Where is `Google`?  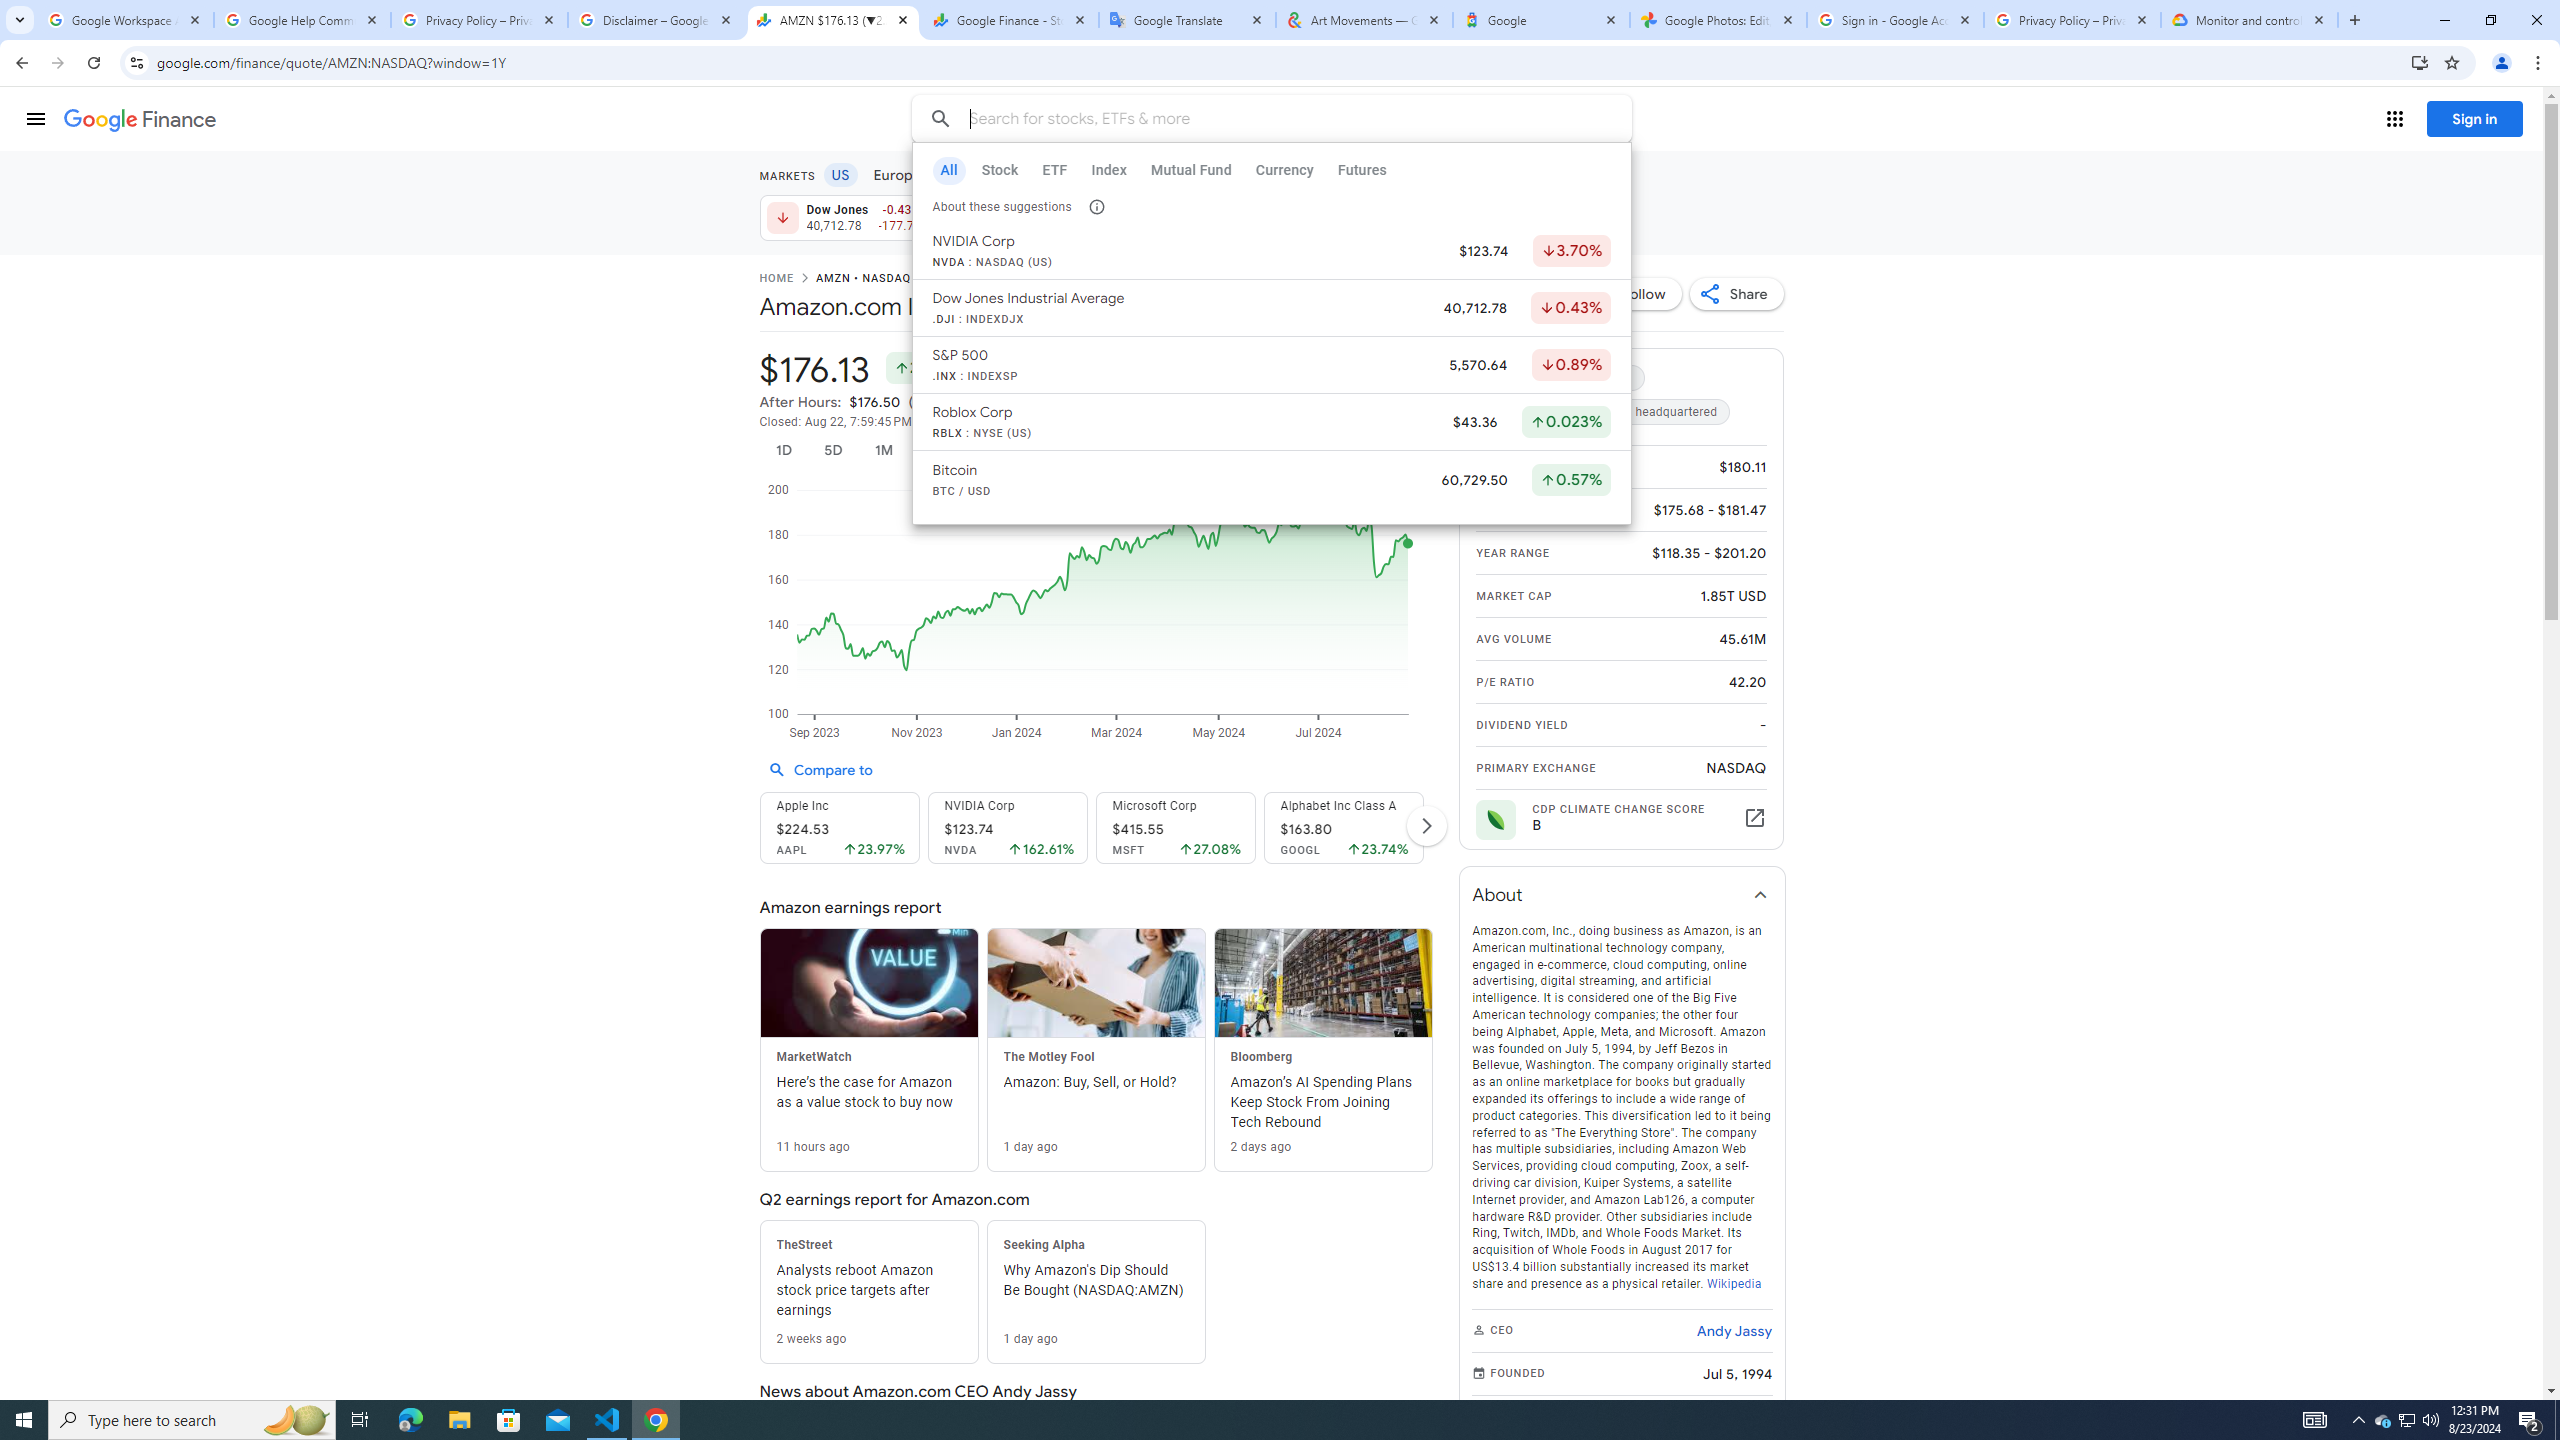
Google is located at coordinates (1540, 20).